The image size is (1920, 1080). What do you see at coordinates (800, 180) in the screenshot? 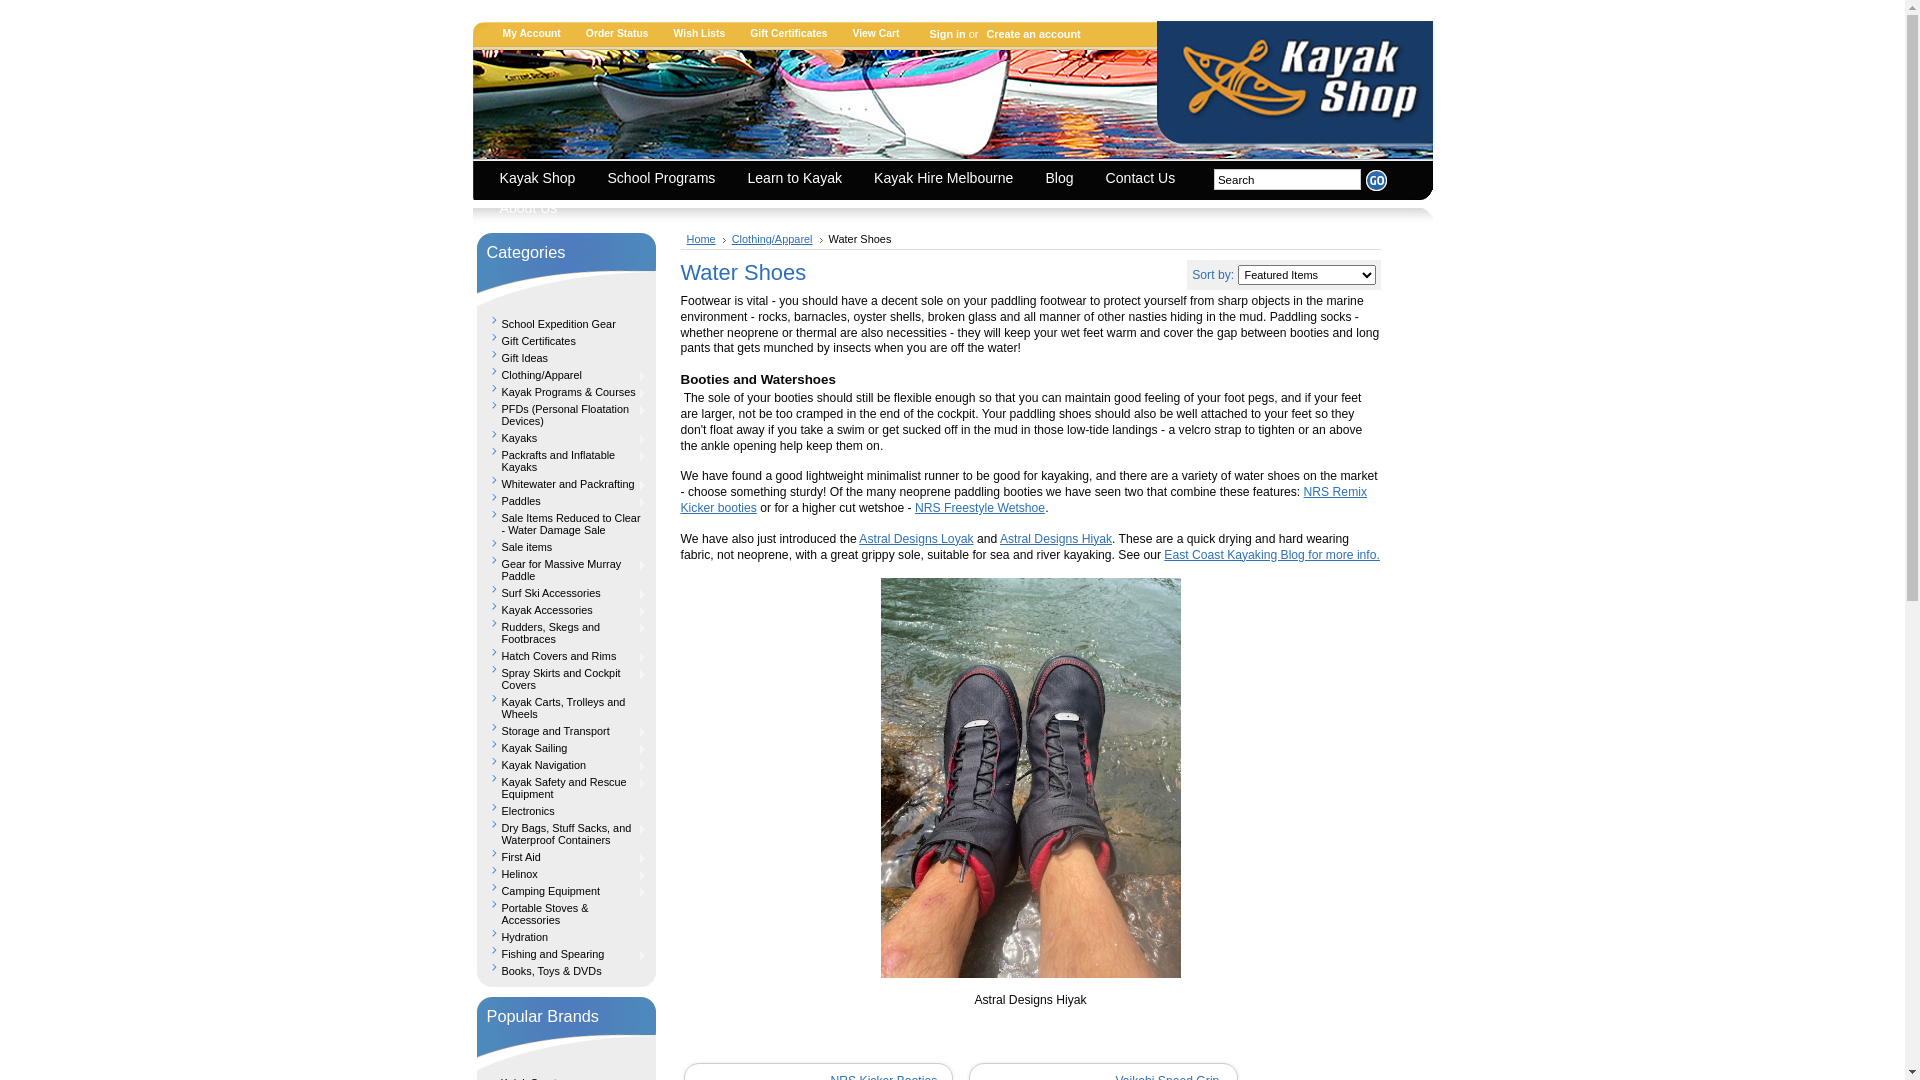
I see `Learn to Kayak` at bounding box center [800, 180].